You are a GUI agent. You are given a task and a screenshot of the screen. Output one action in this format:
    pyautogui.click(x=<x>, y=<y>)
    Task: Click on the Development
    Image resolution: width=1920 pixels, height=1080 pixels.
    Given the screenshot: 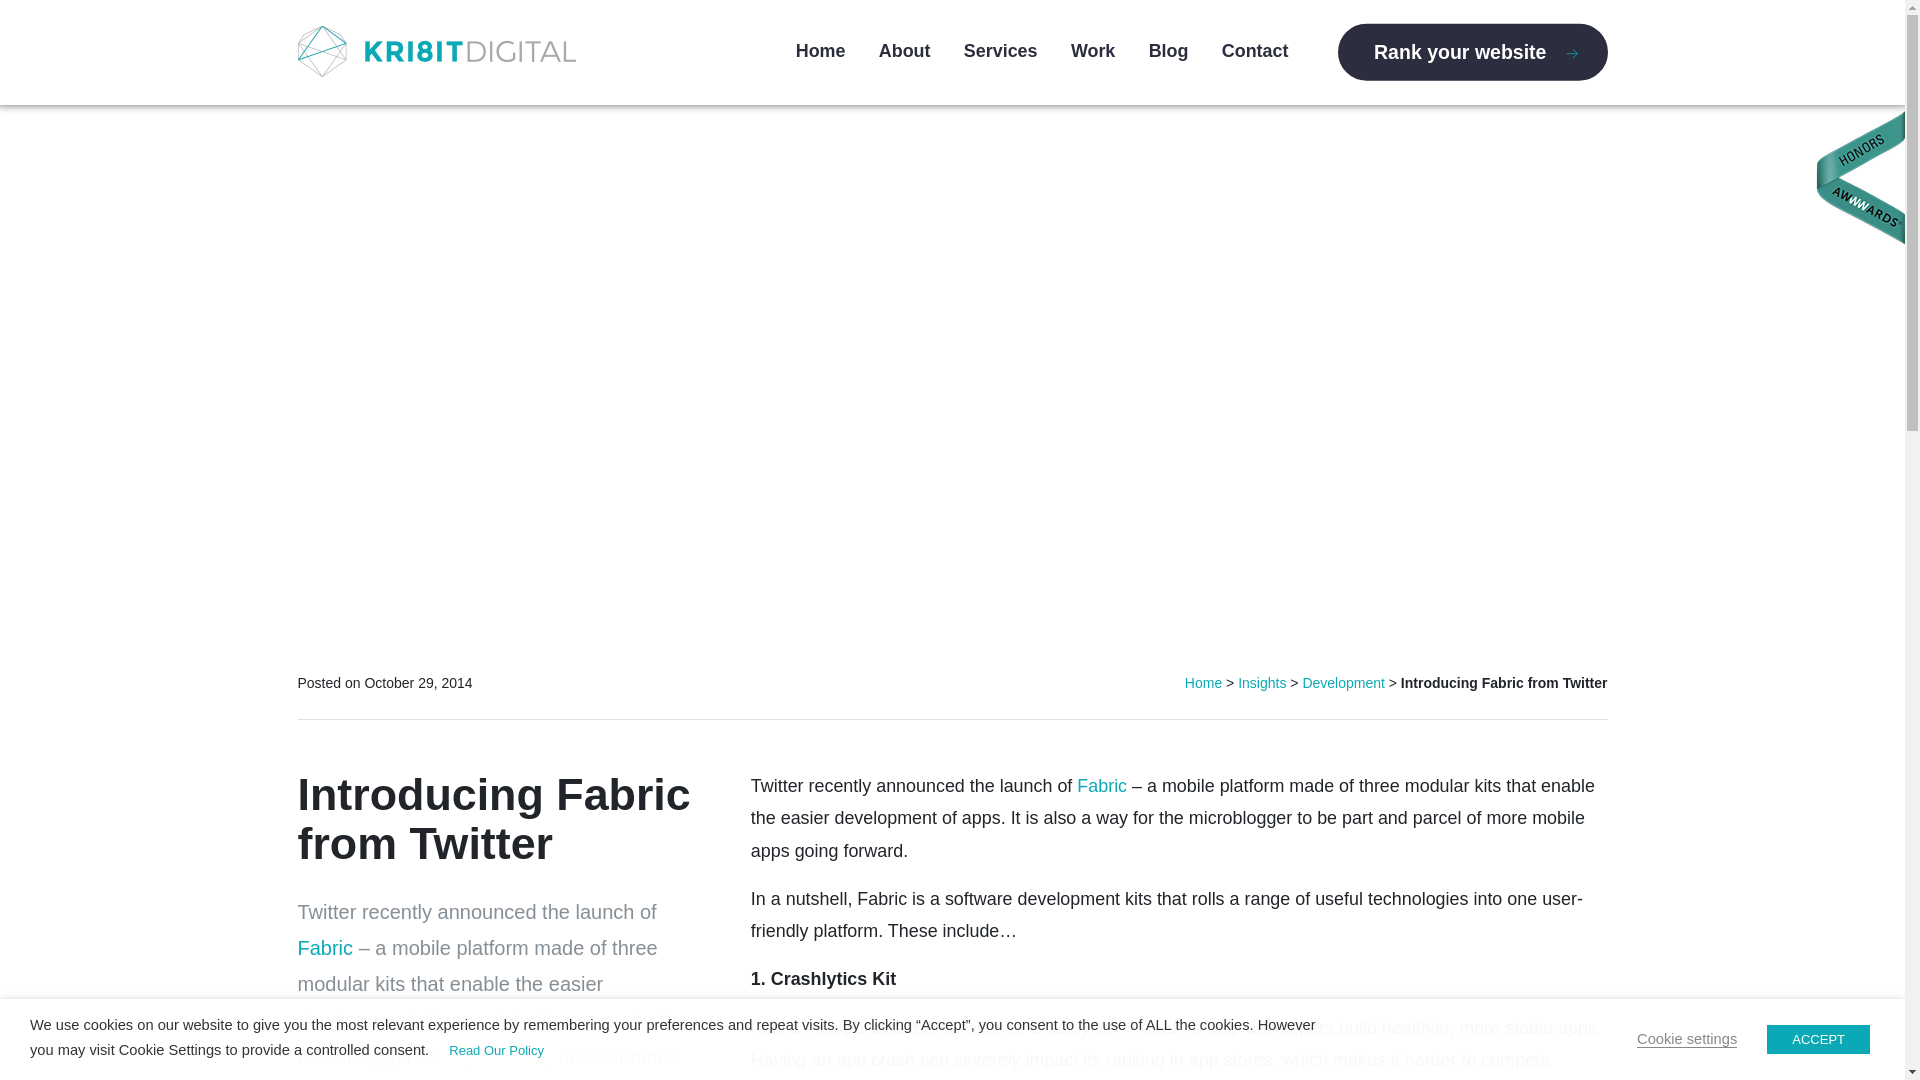 What is the action you would take?
    pyautogui.click(x=1342, y=683)
    